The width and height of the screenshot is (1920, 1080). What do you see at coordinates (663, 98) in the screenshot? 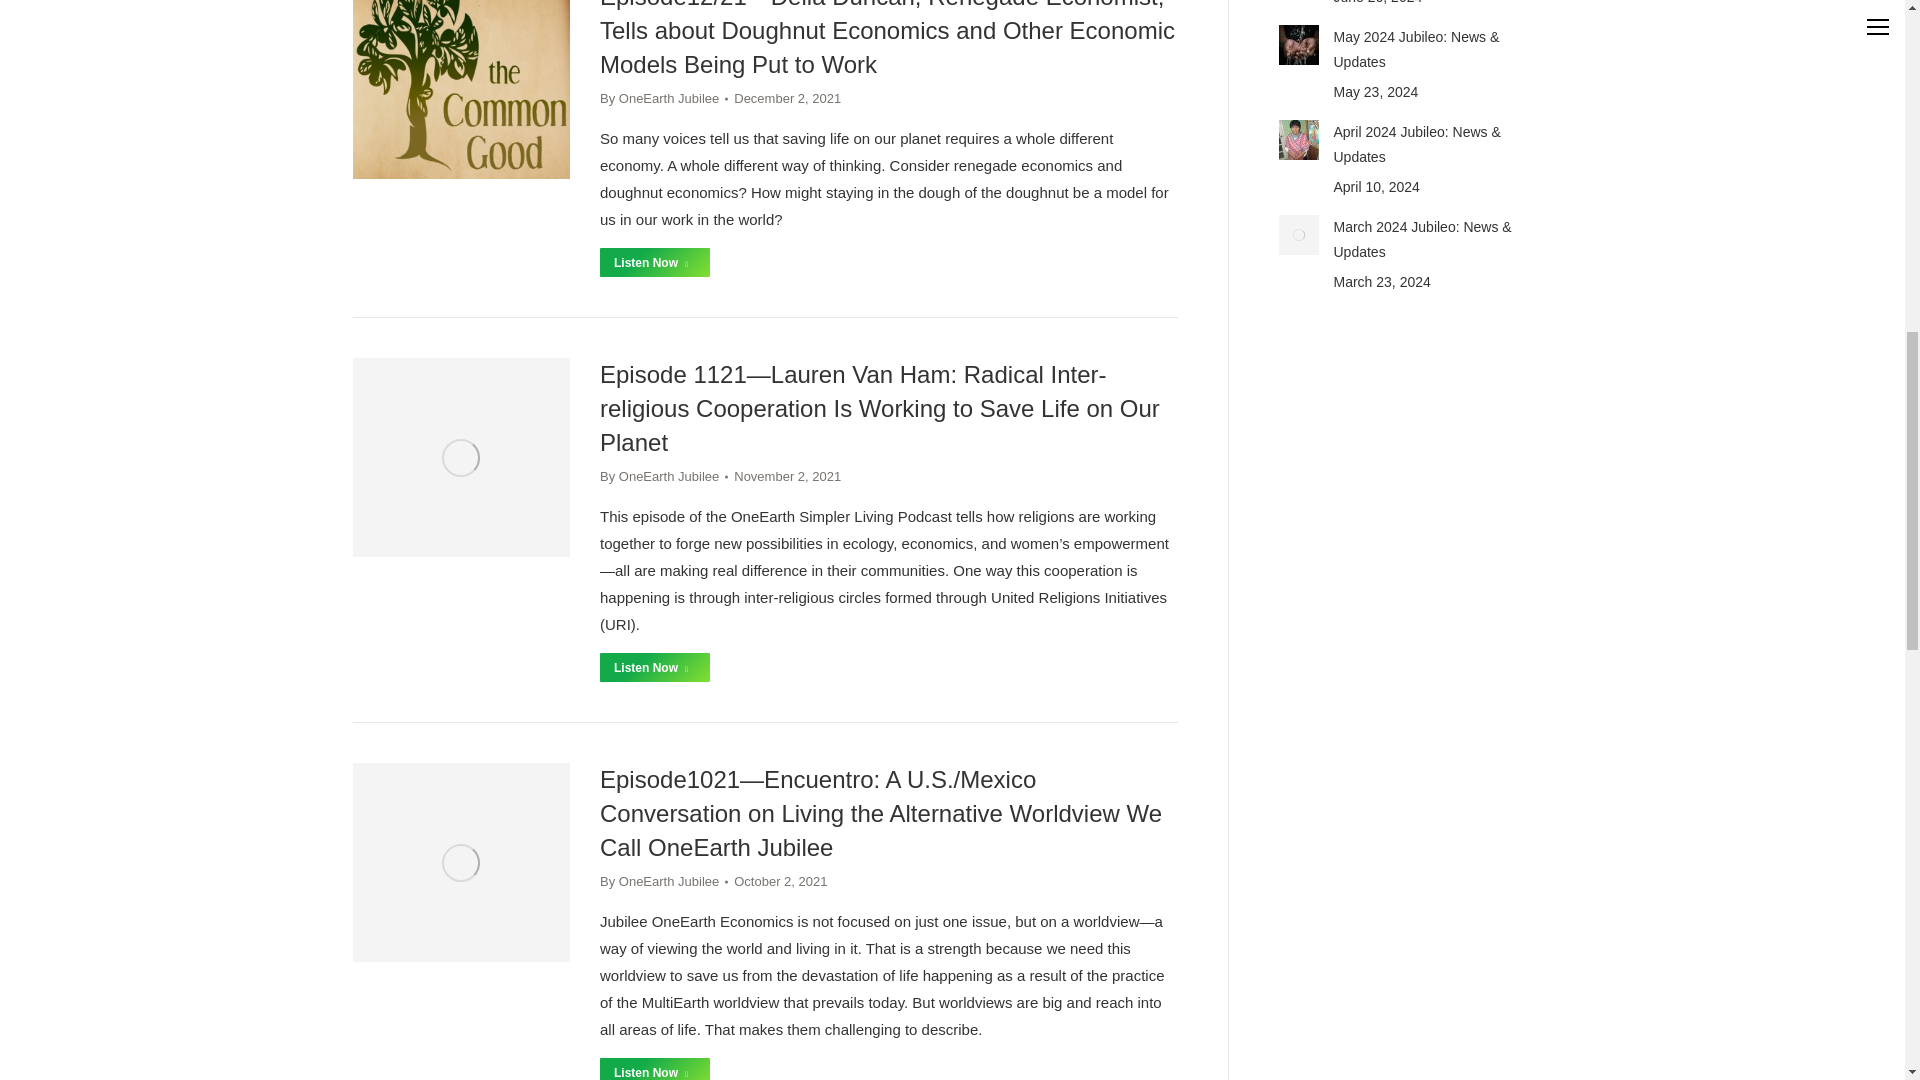
I see `View all posts by OneEarth Jubilee` at bounding box center [663, 98].